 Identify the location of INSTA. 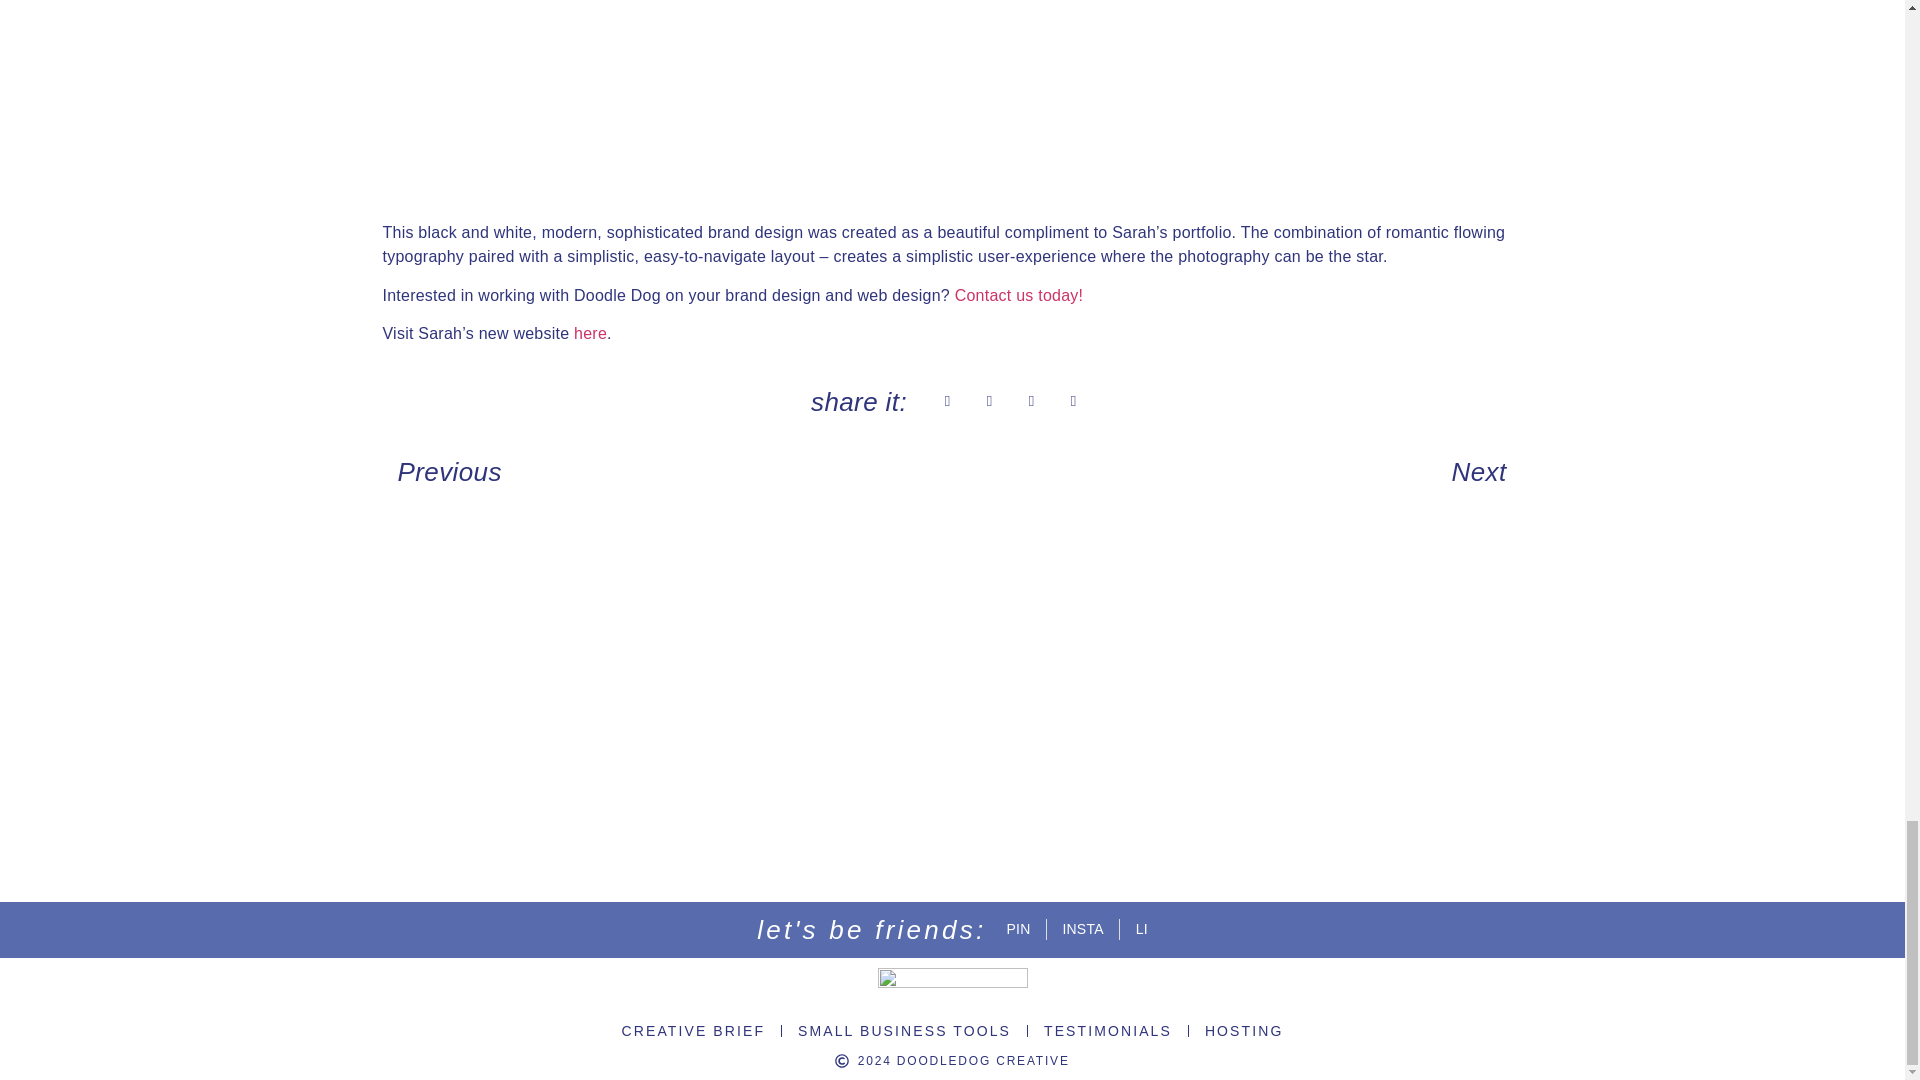
(1082, 929).